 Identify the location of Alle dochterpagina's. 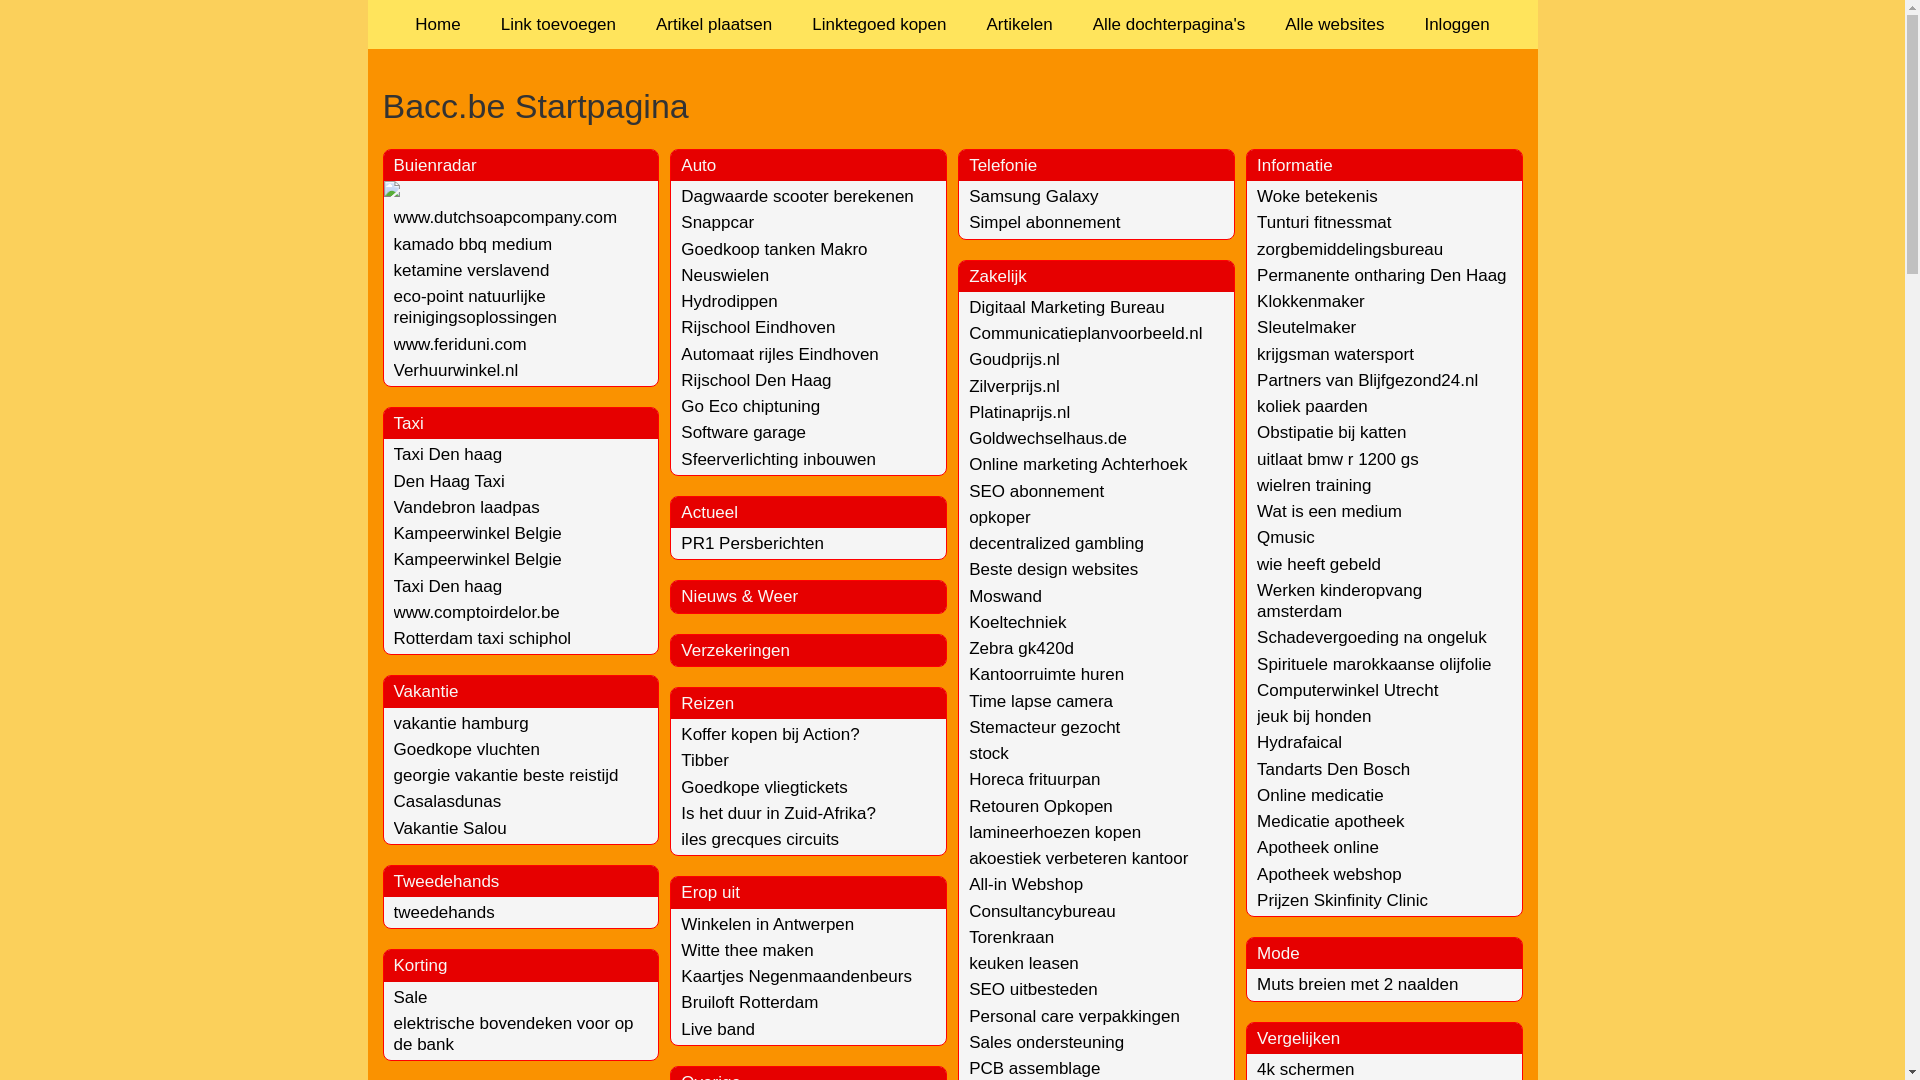
(1170, 24).